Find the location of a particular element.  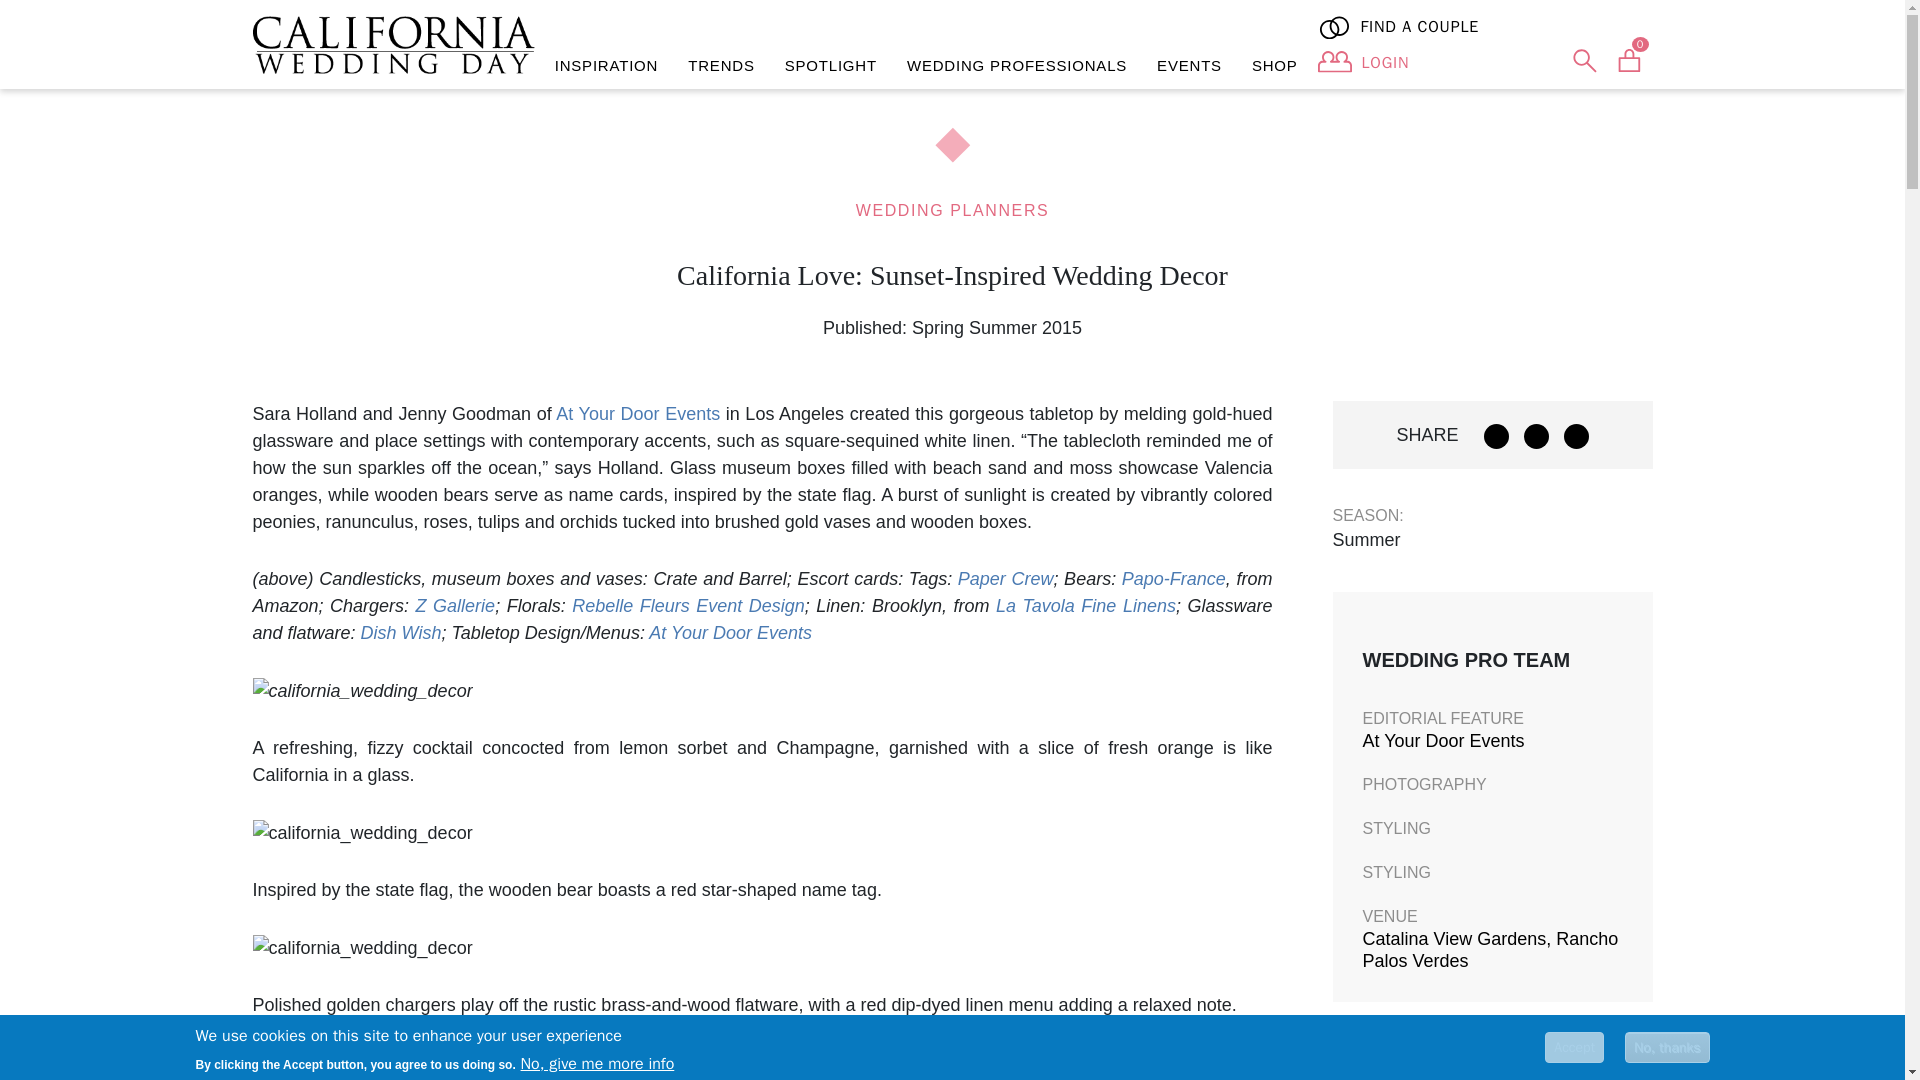

Share to Email is located at coordinates (1576, 436).